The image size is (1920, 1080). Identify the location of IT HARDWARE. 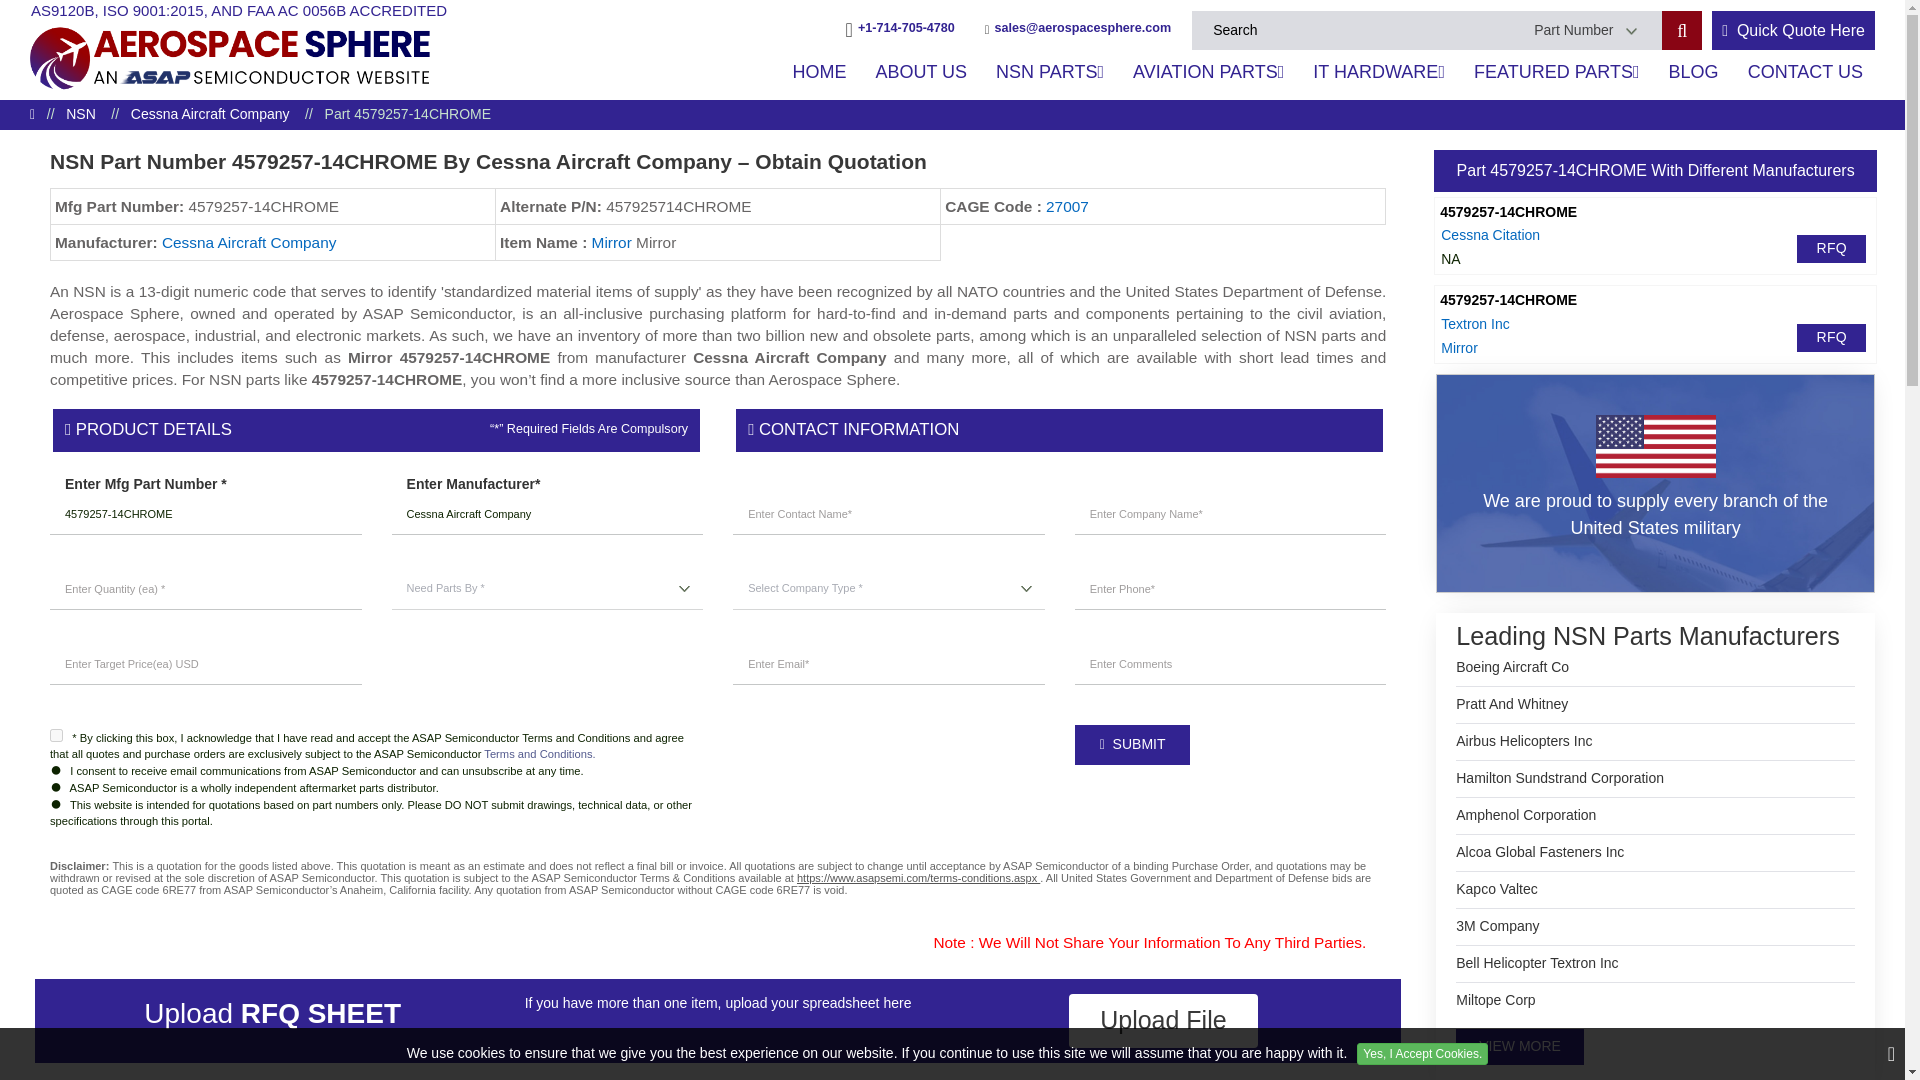
(1379, 72).